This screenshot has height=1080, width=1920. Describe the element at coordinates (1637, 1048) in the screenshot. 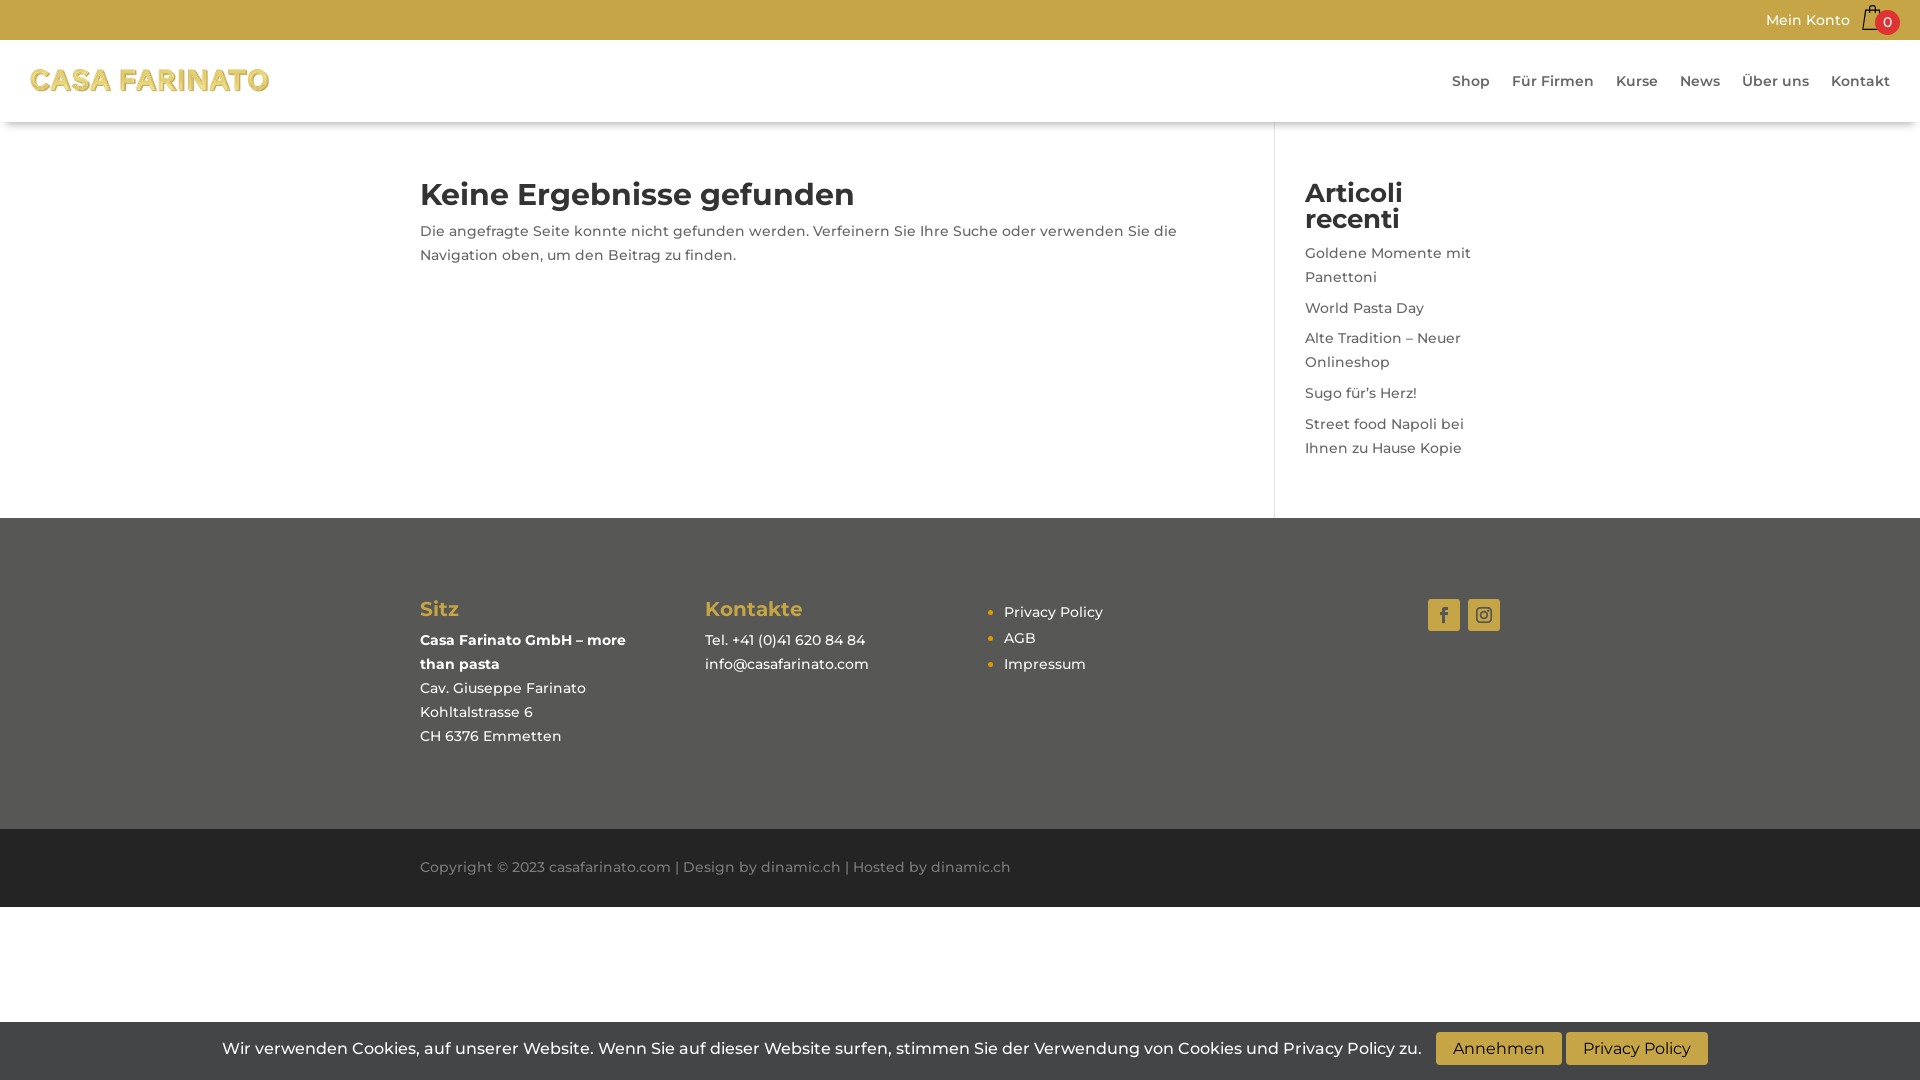

I see `Privacy Policy` at that location.